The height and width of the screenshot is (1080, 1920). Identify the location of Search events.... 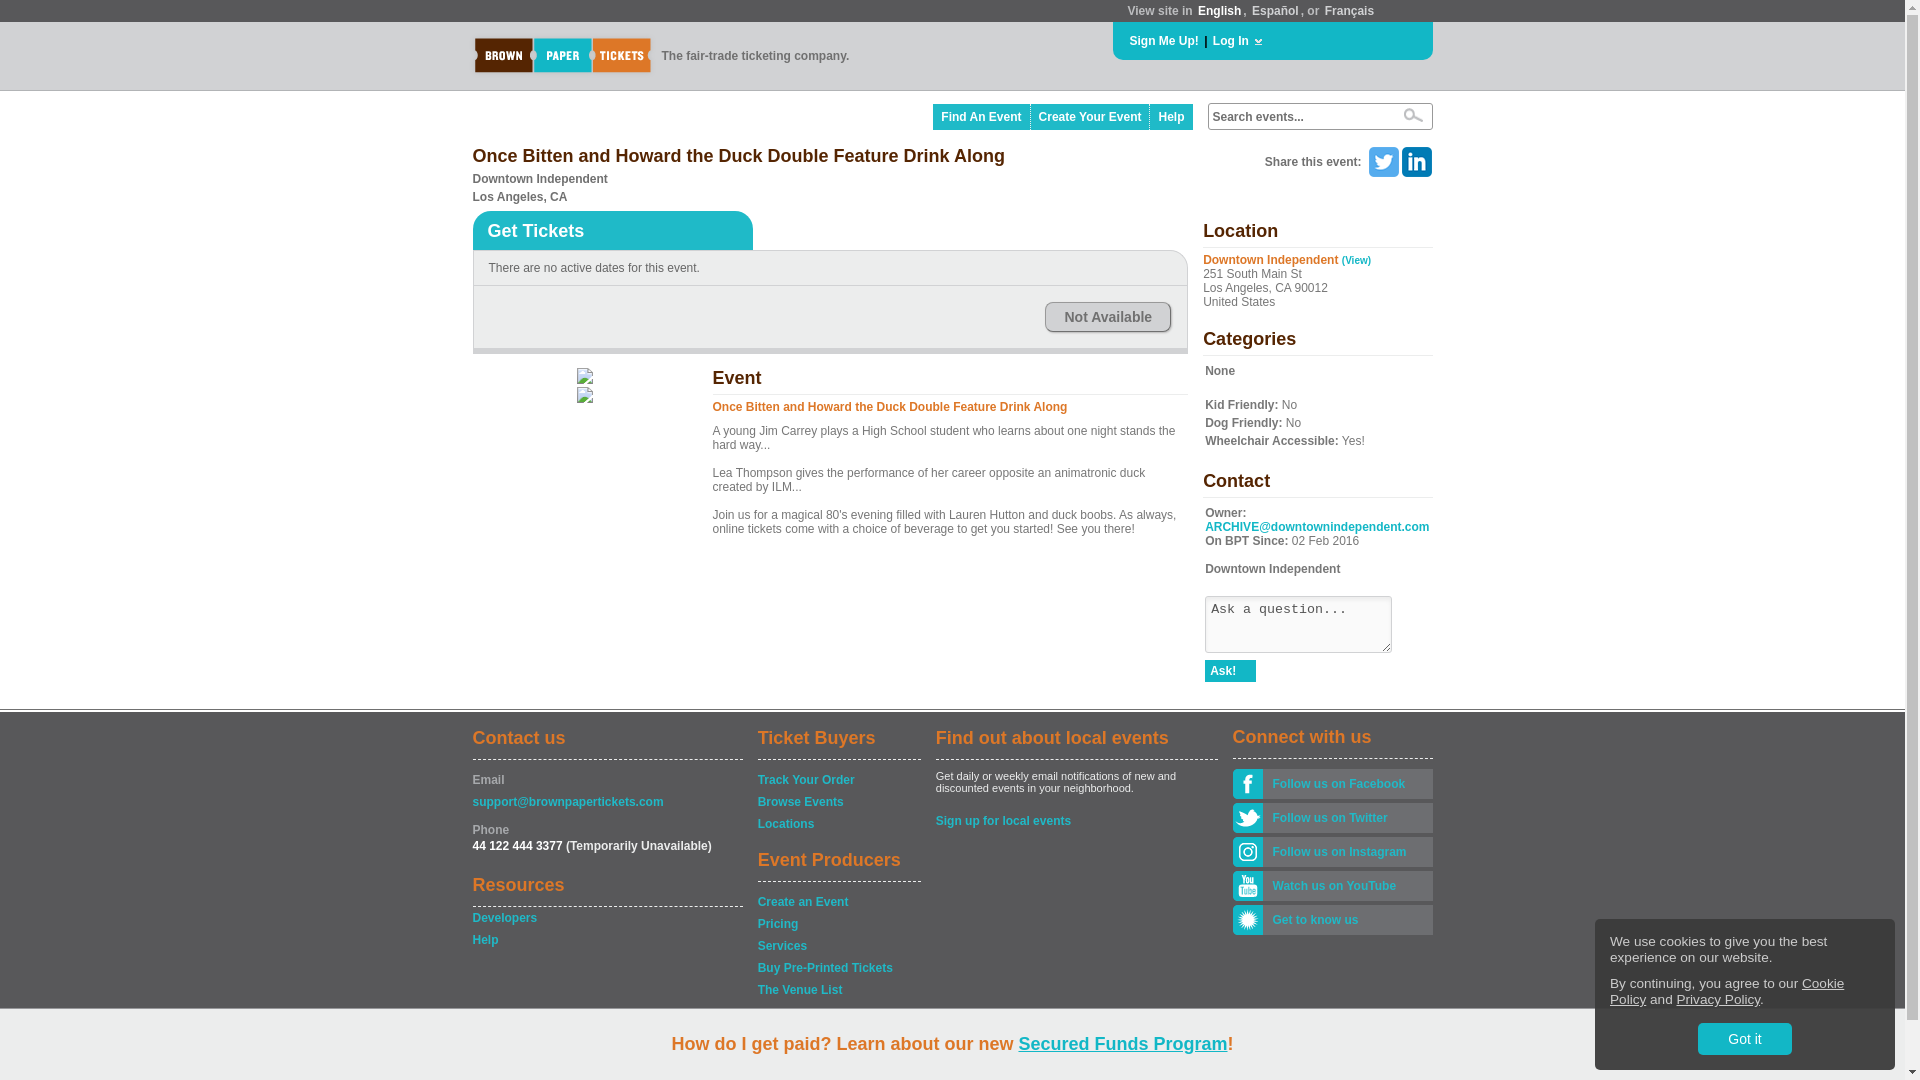
(1298, 117).